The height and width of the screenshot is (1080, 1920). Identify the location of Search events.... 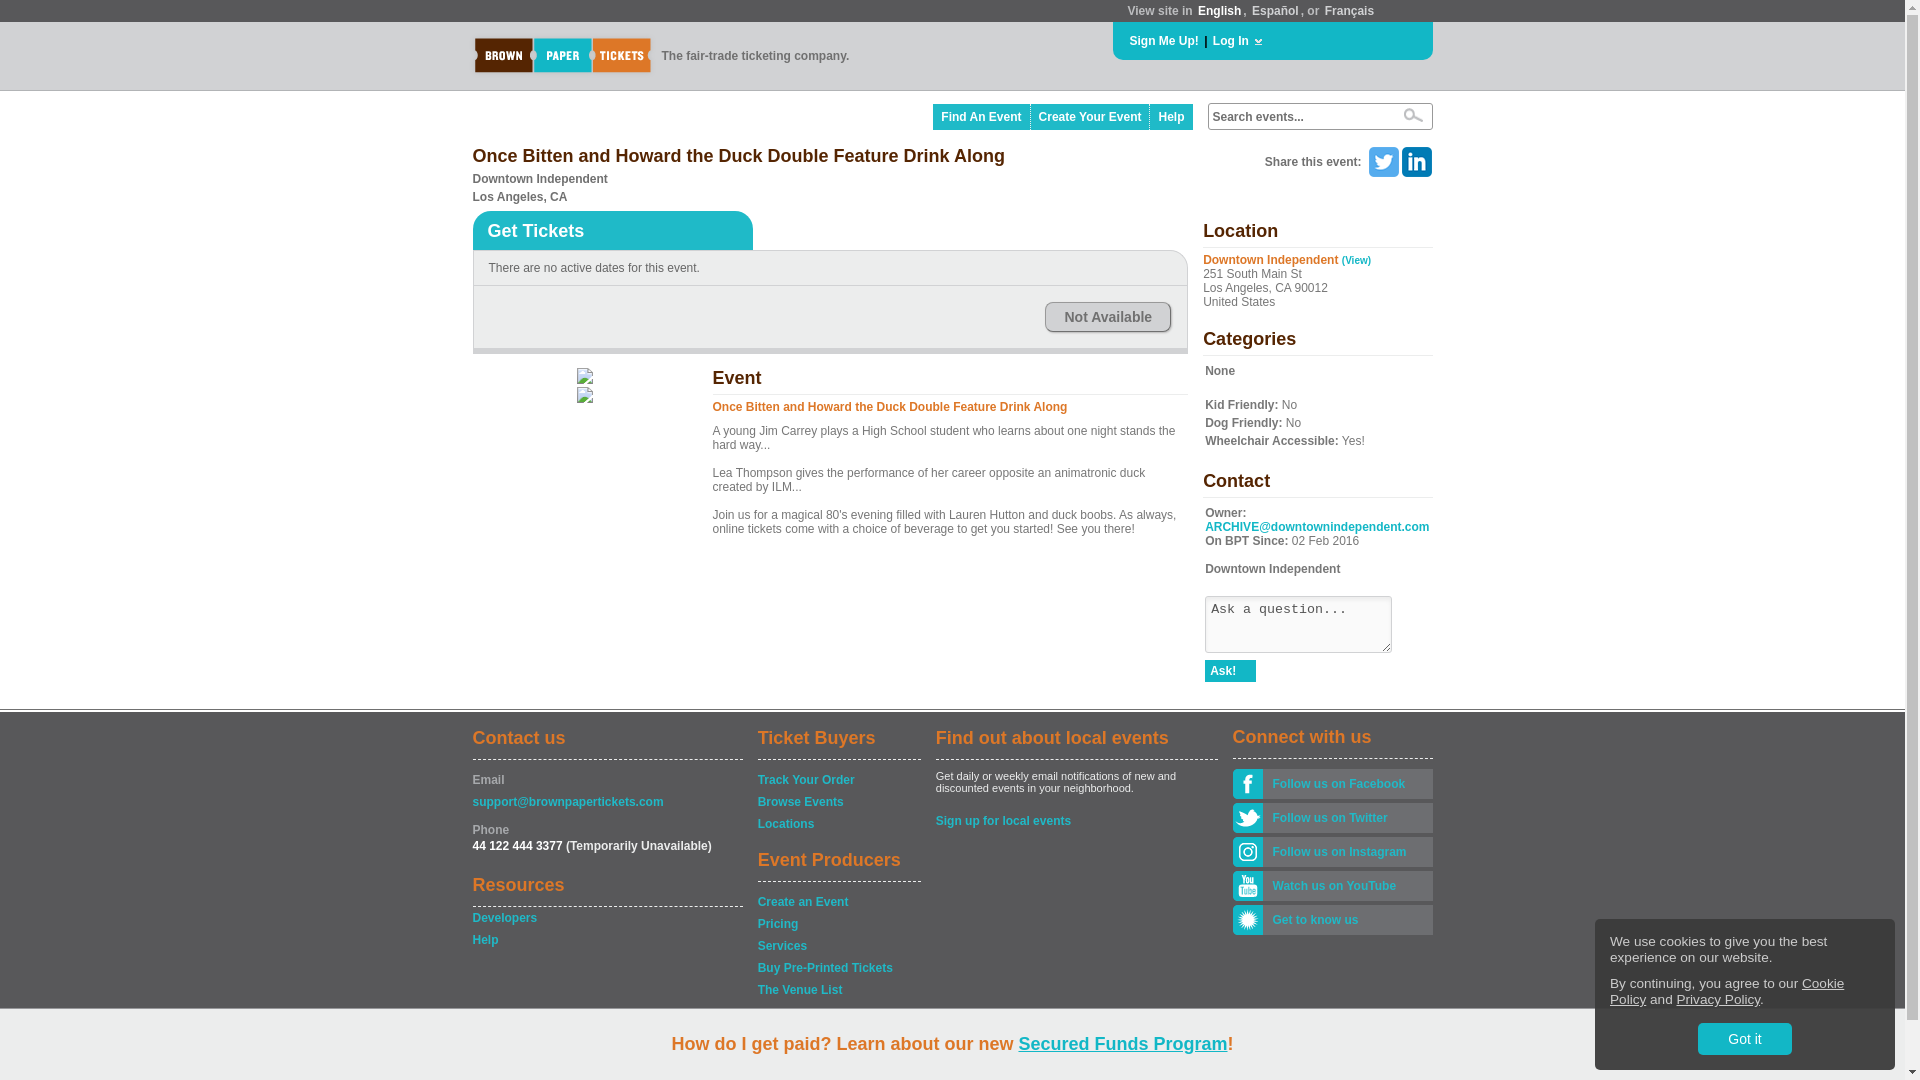
(1298, 117).